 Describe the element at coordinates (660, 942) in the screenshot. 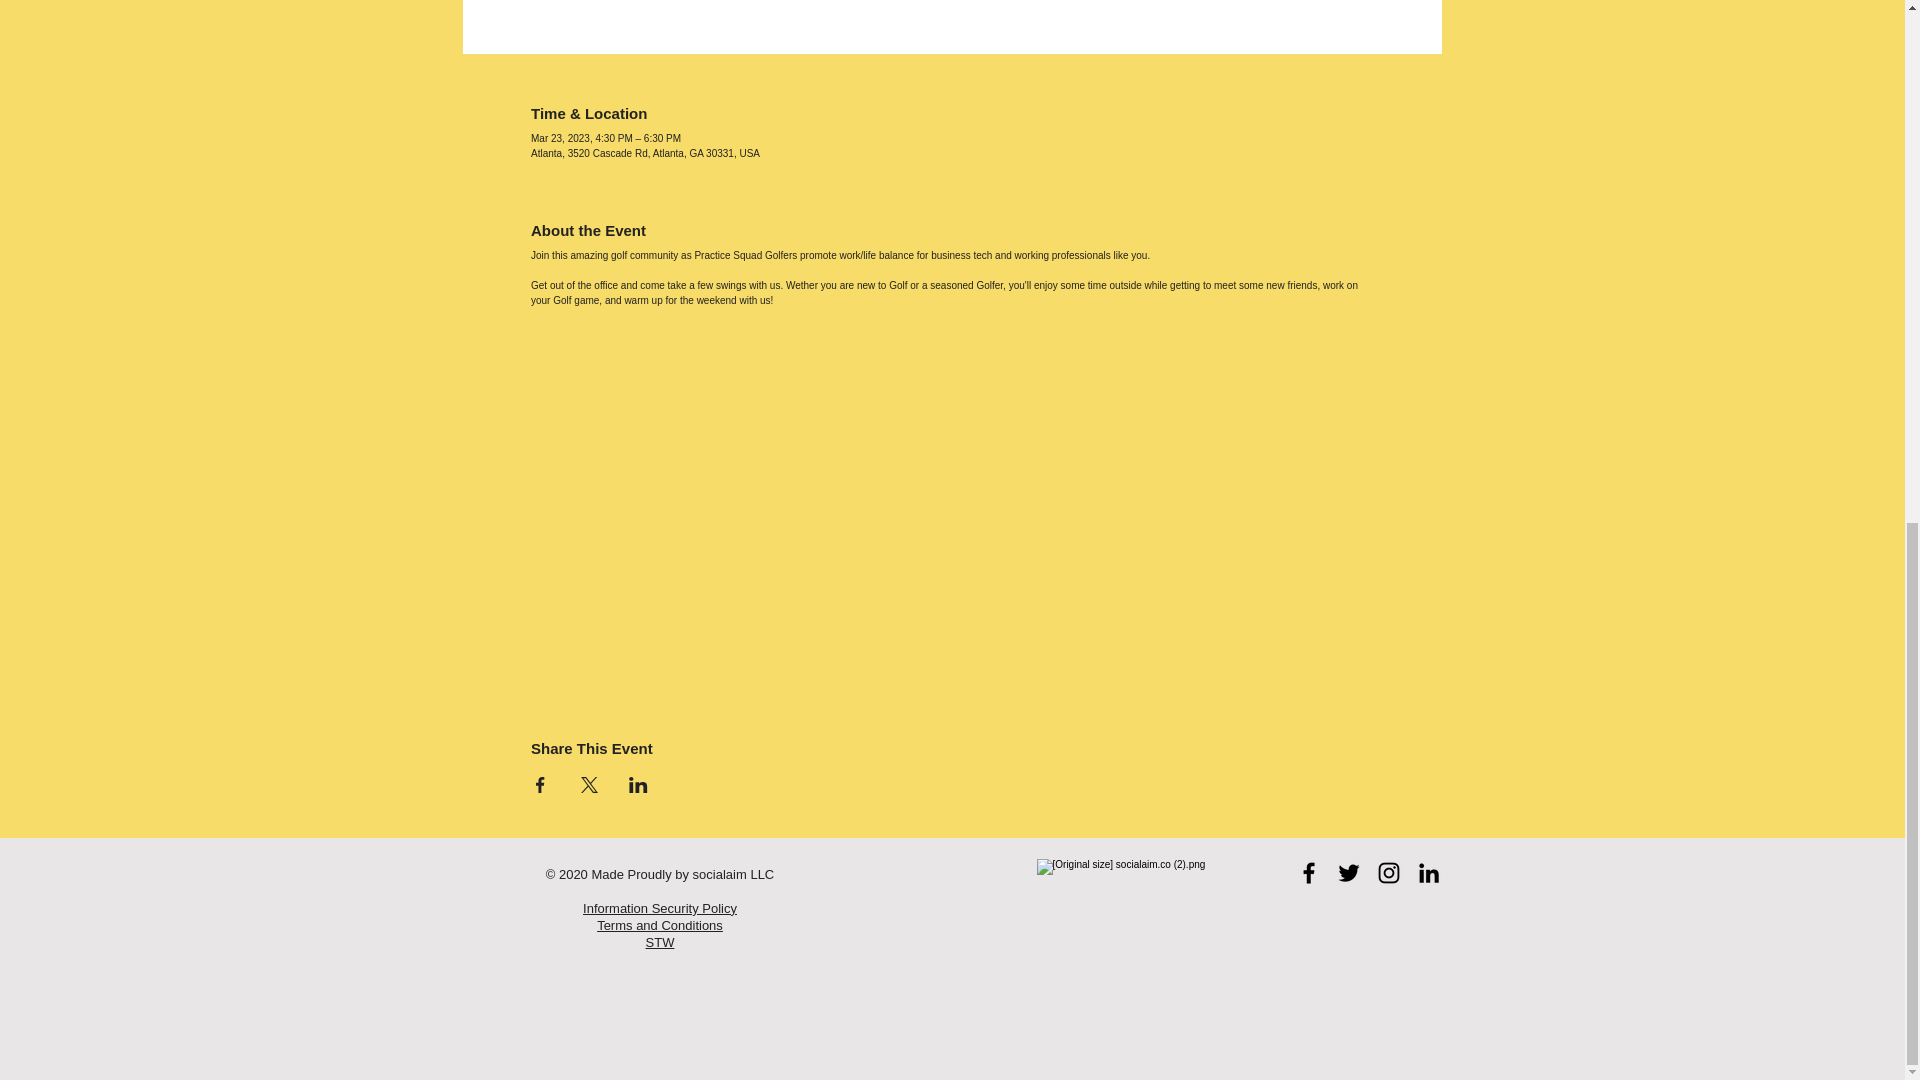

I see `STW` at that location.